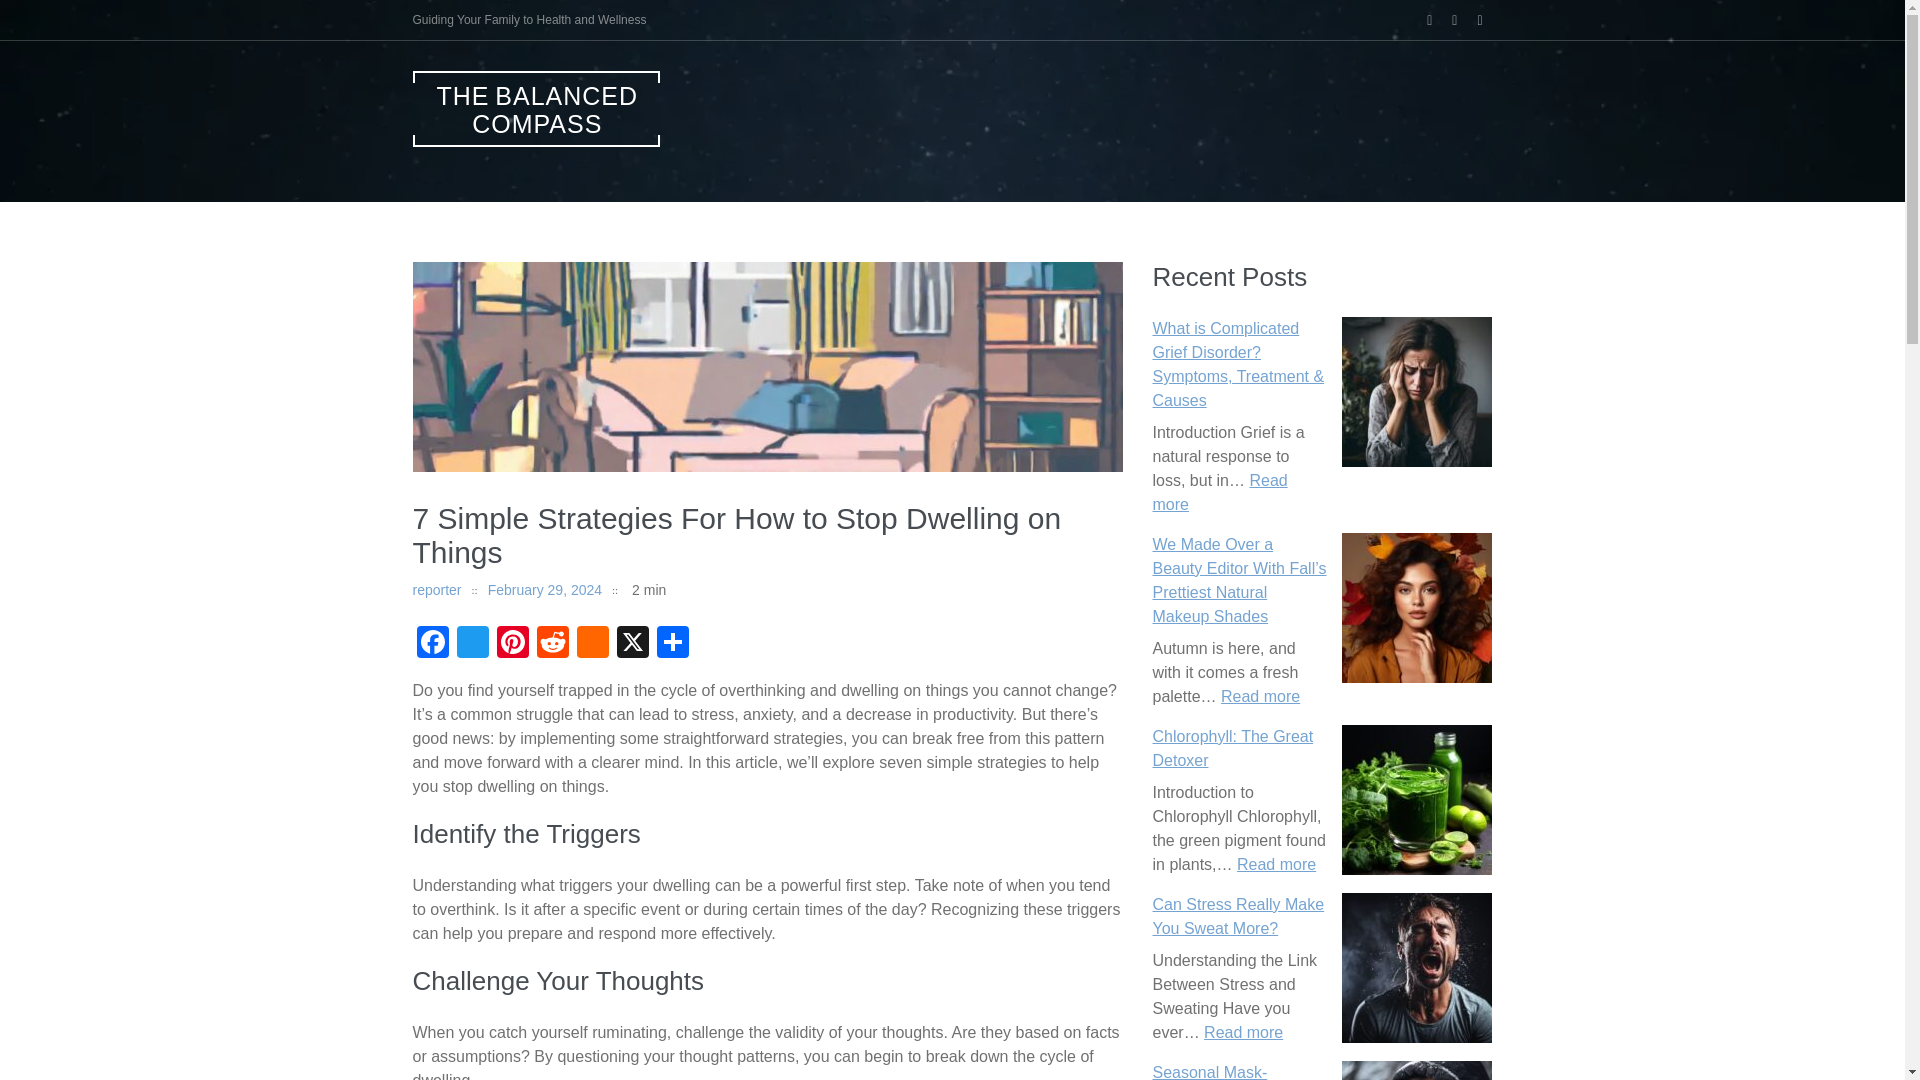 This screenshot has width=1920, height=1080. Describe the element at coordinates (639, 590) in the screenshot. I see `Reading Time` at that location.